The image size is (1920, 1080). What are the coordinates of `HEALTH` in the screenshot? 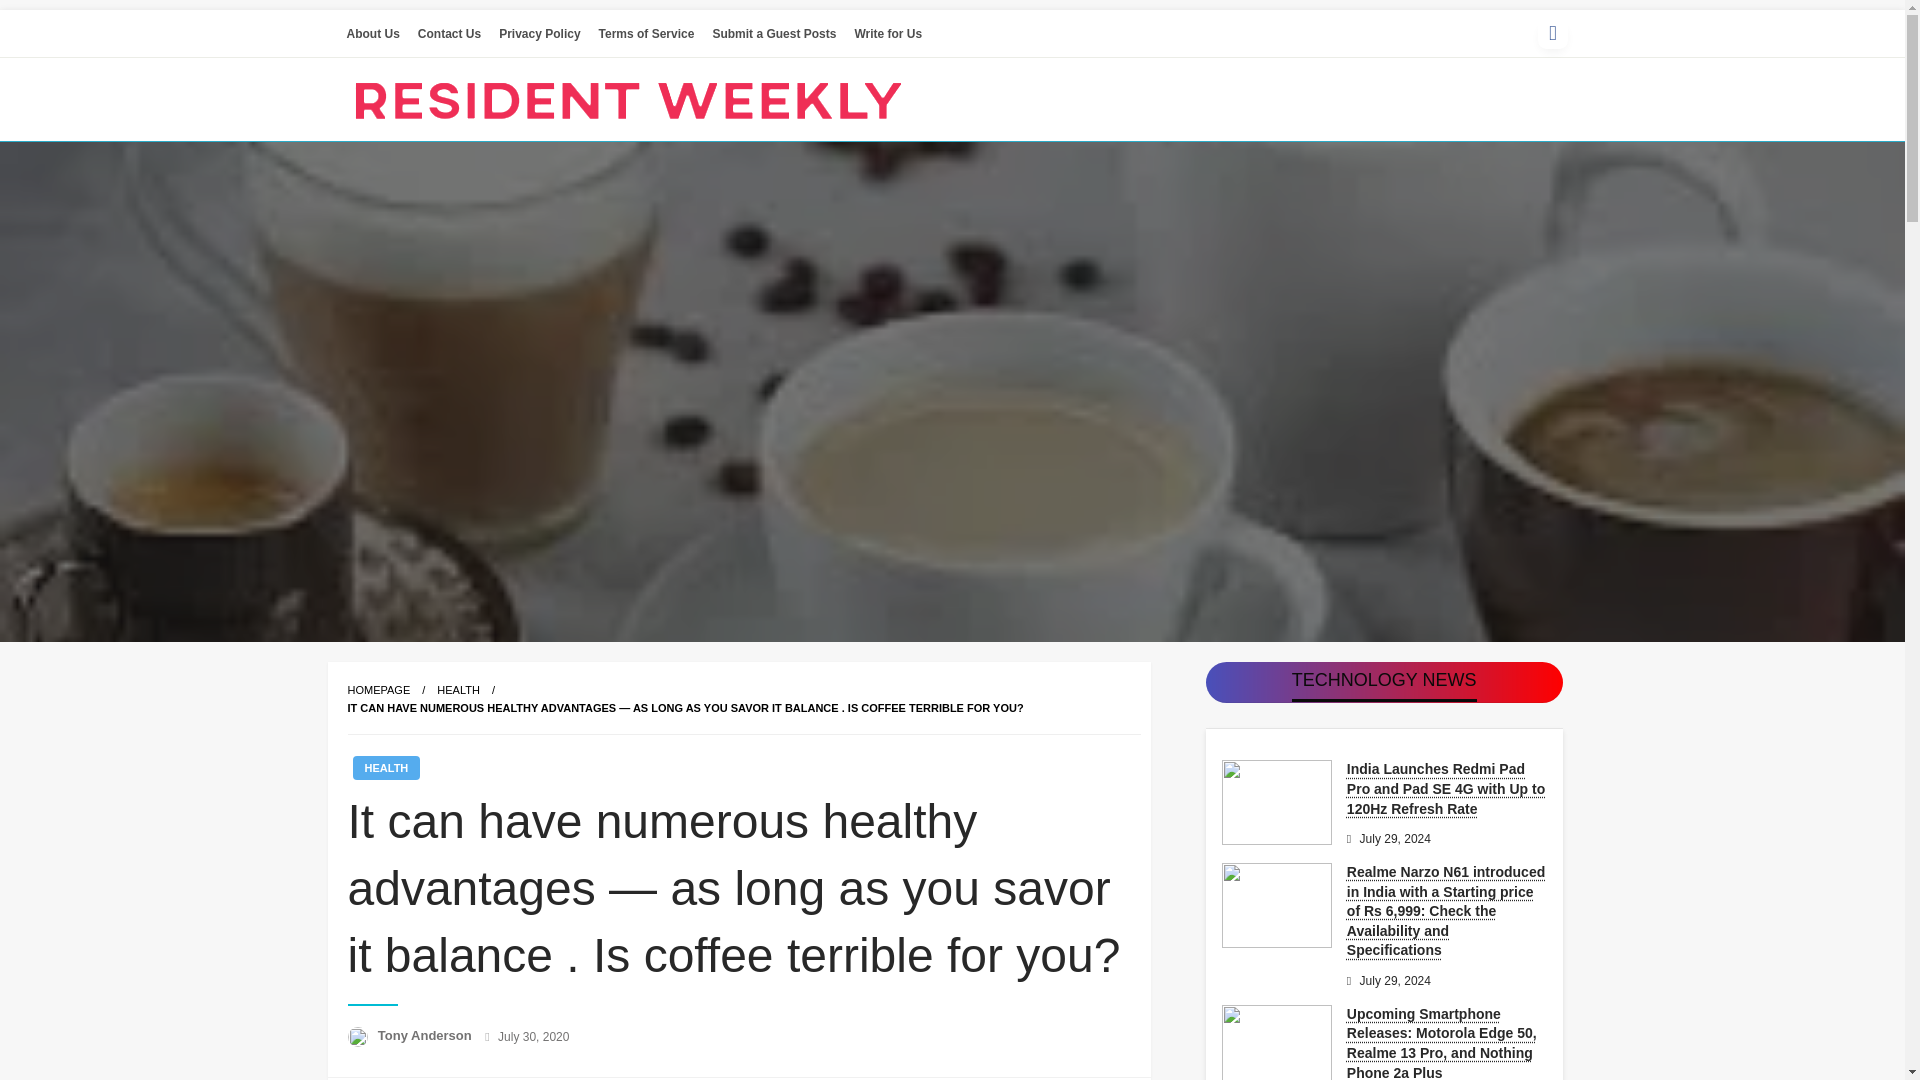 It's located at (386, 768).